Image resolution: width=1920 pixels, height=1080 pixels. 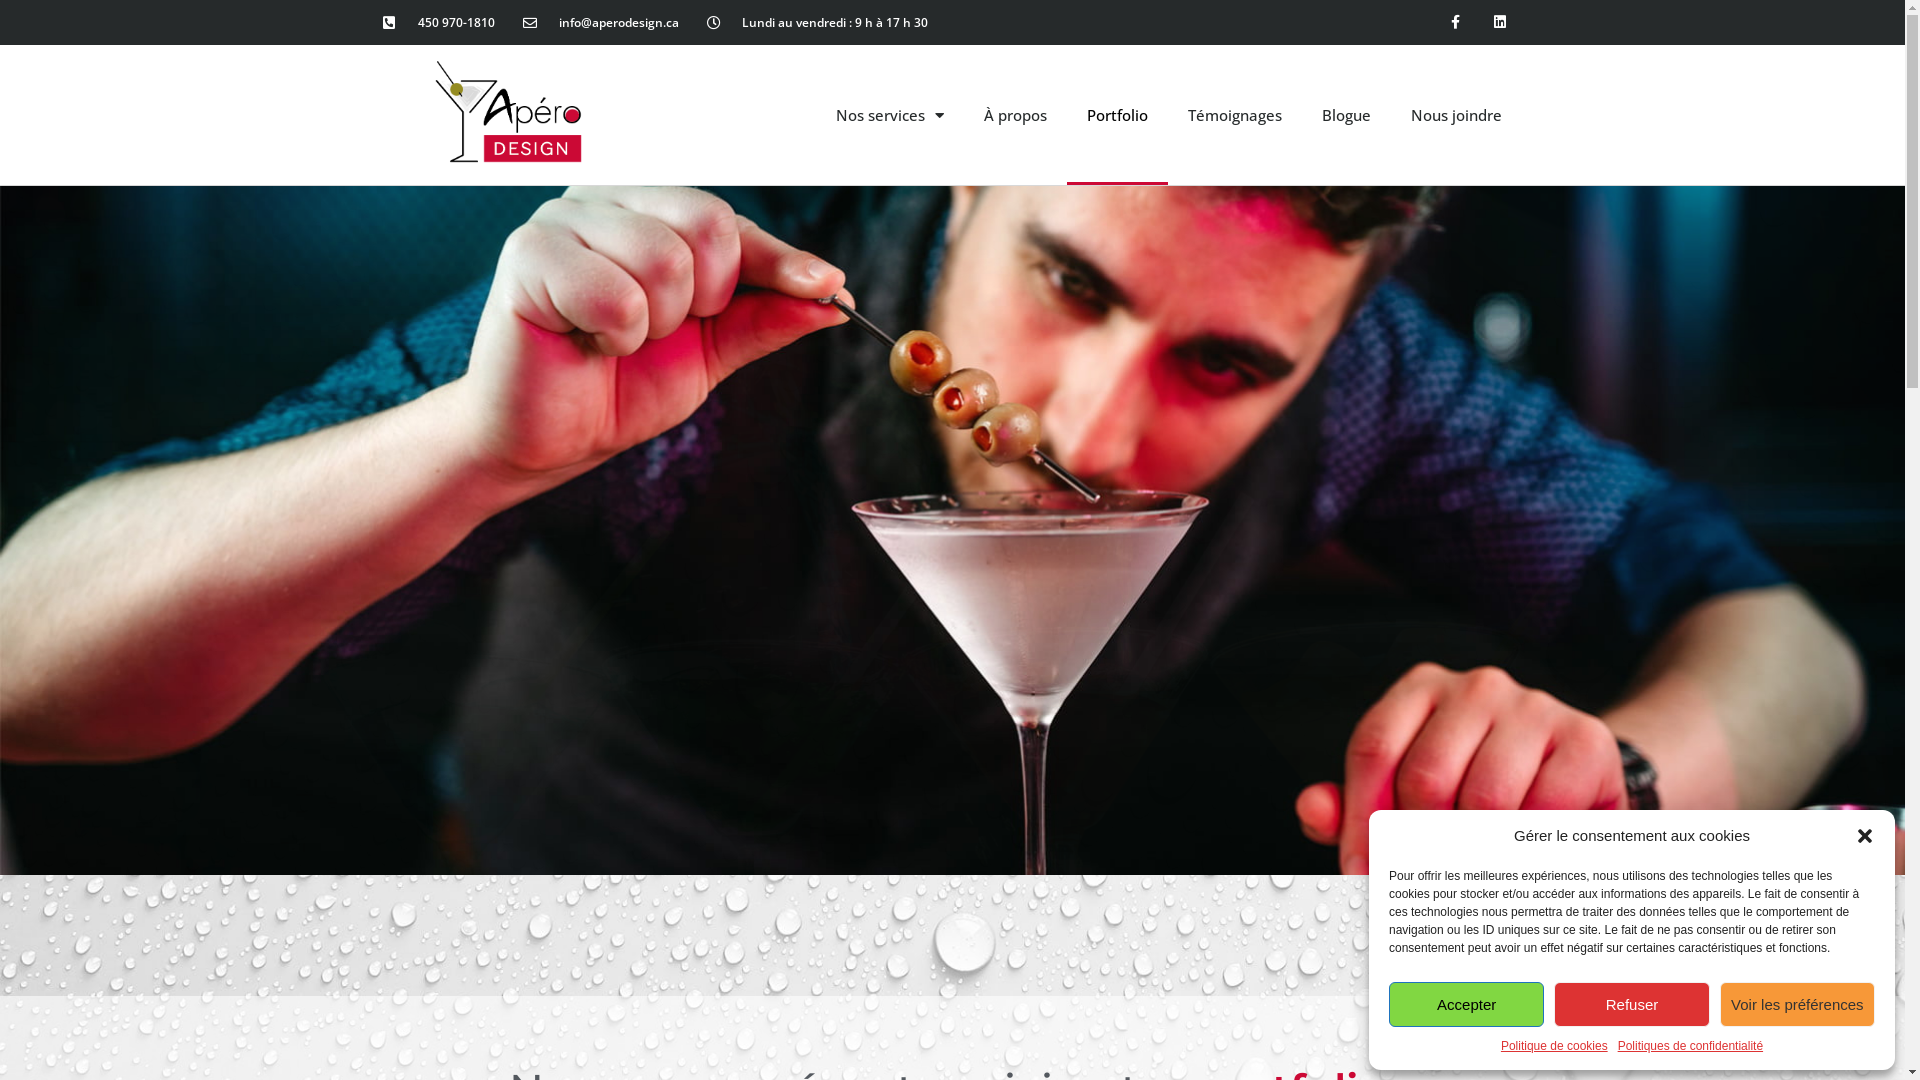 I want to click on Nous joindre, so click(x=1456, y=115).